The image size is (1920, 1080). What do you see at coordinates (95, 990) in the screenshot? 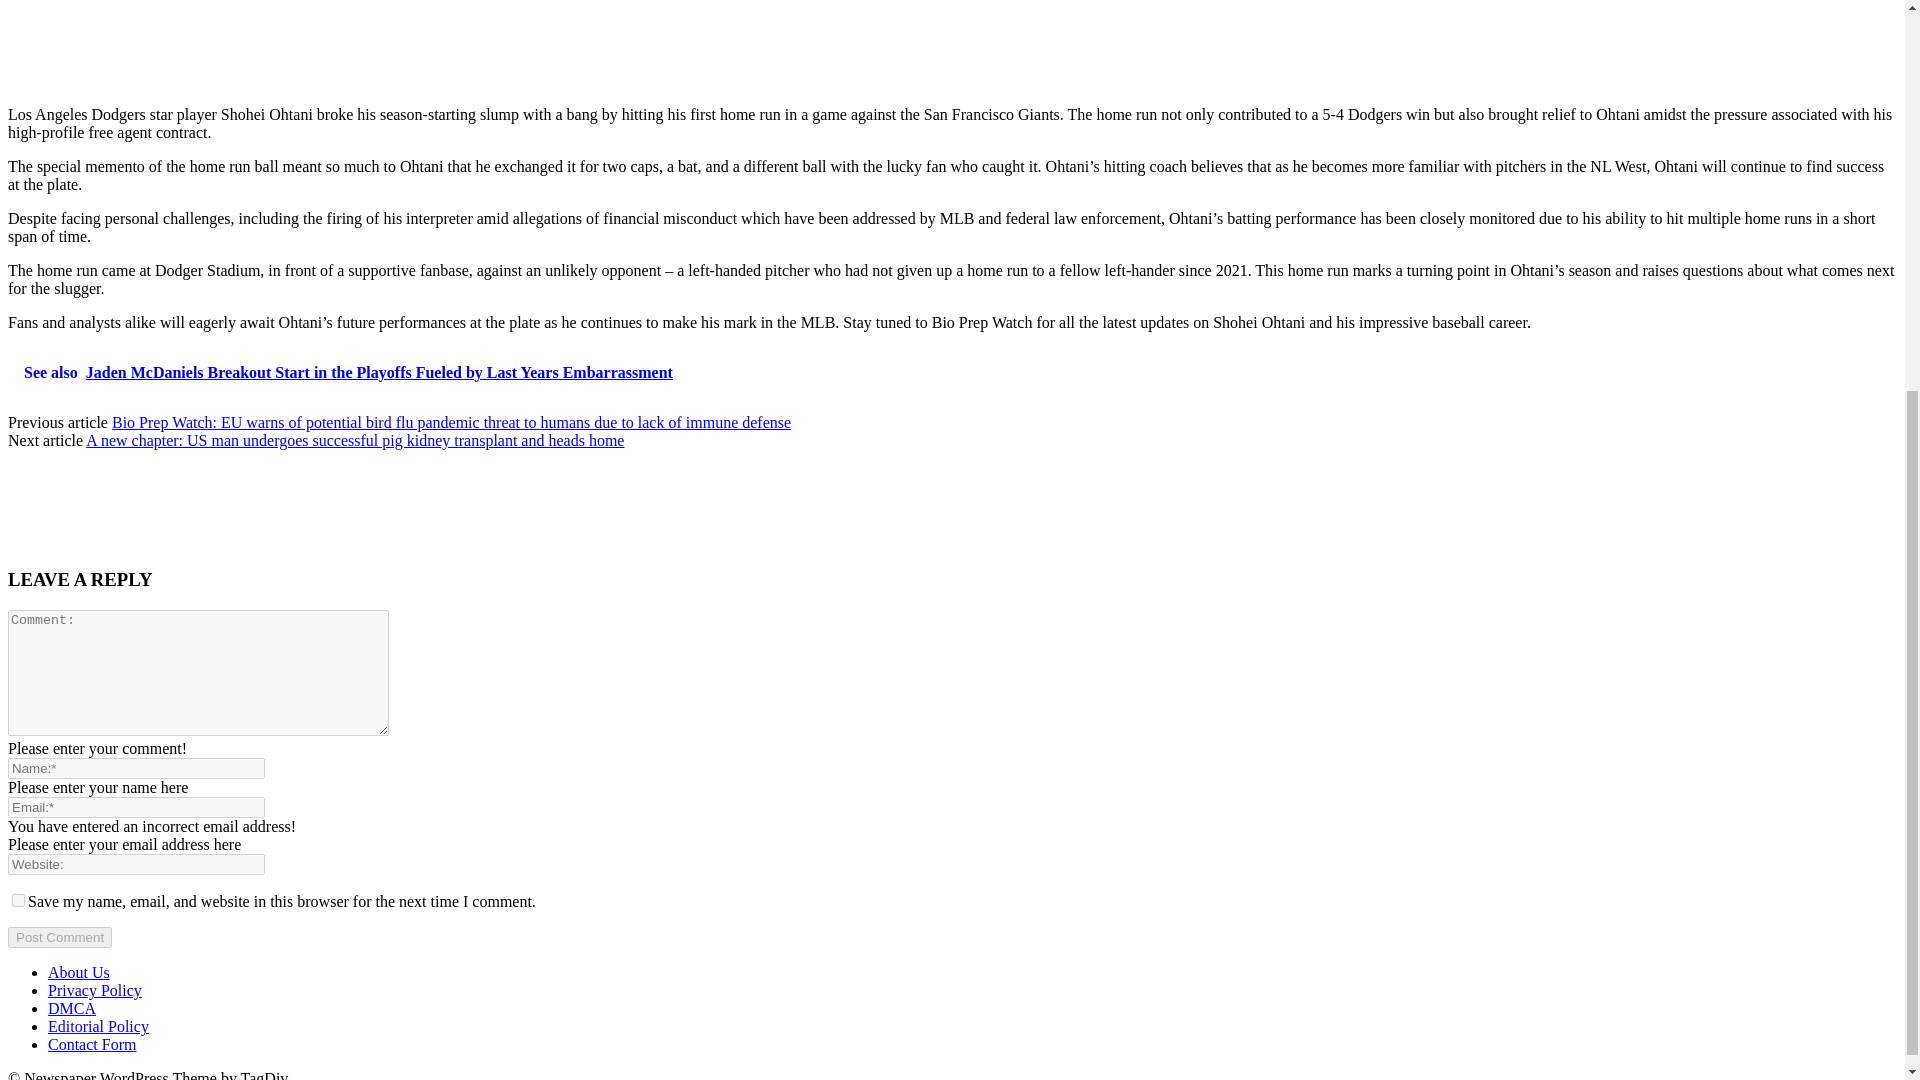
I see `Privacy Policy` at bounding box center [95, 990].